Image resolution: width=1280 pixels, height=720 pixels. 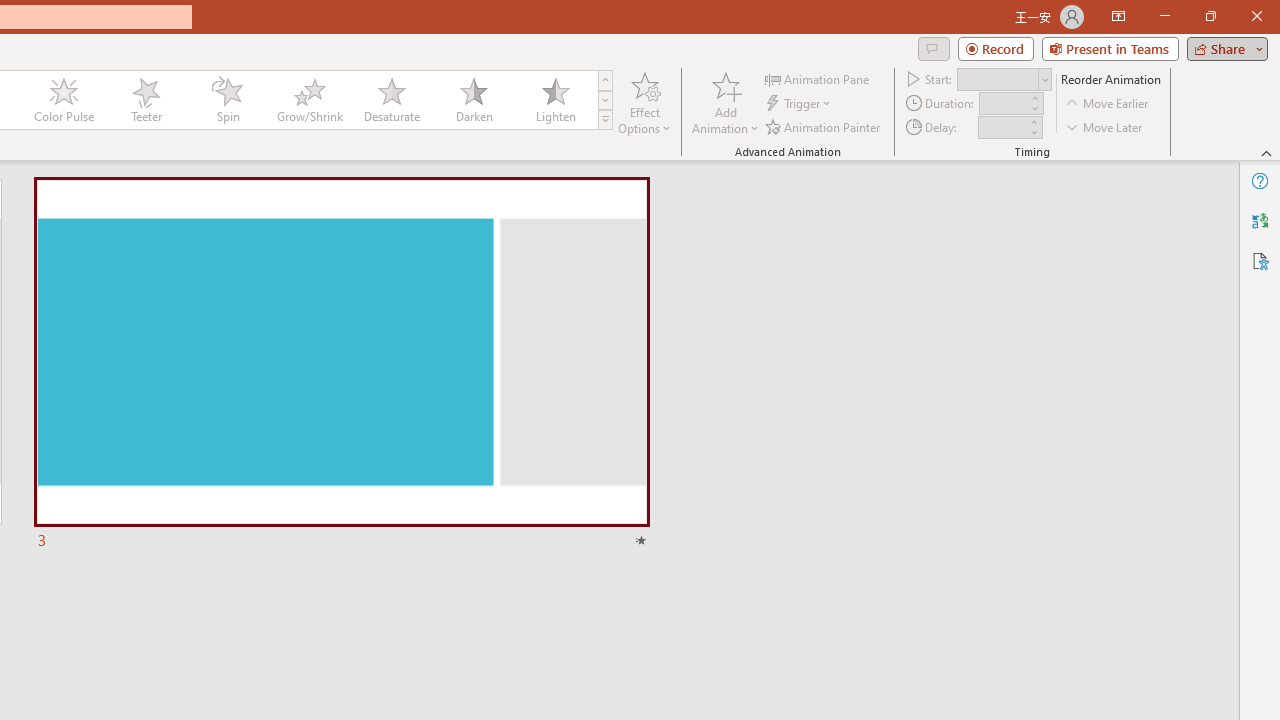 What do you see at coordinates (1108, 104) in the screenshot?
I see `Move Earlier` at bounding box center [1108, 104].